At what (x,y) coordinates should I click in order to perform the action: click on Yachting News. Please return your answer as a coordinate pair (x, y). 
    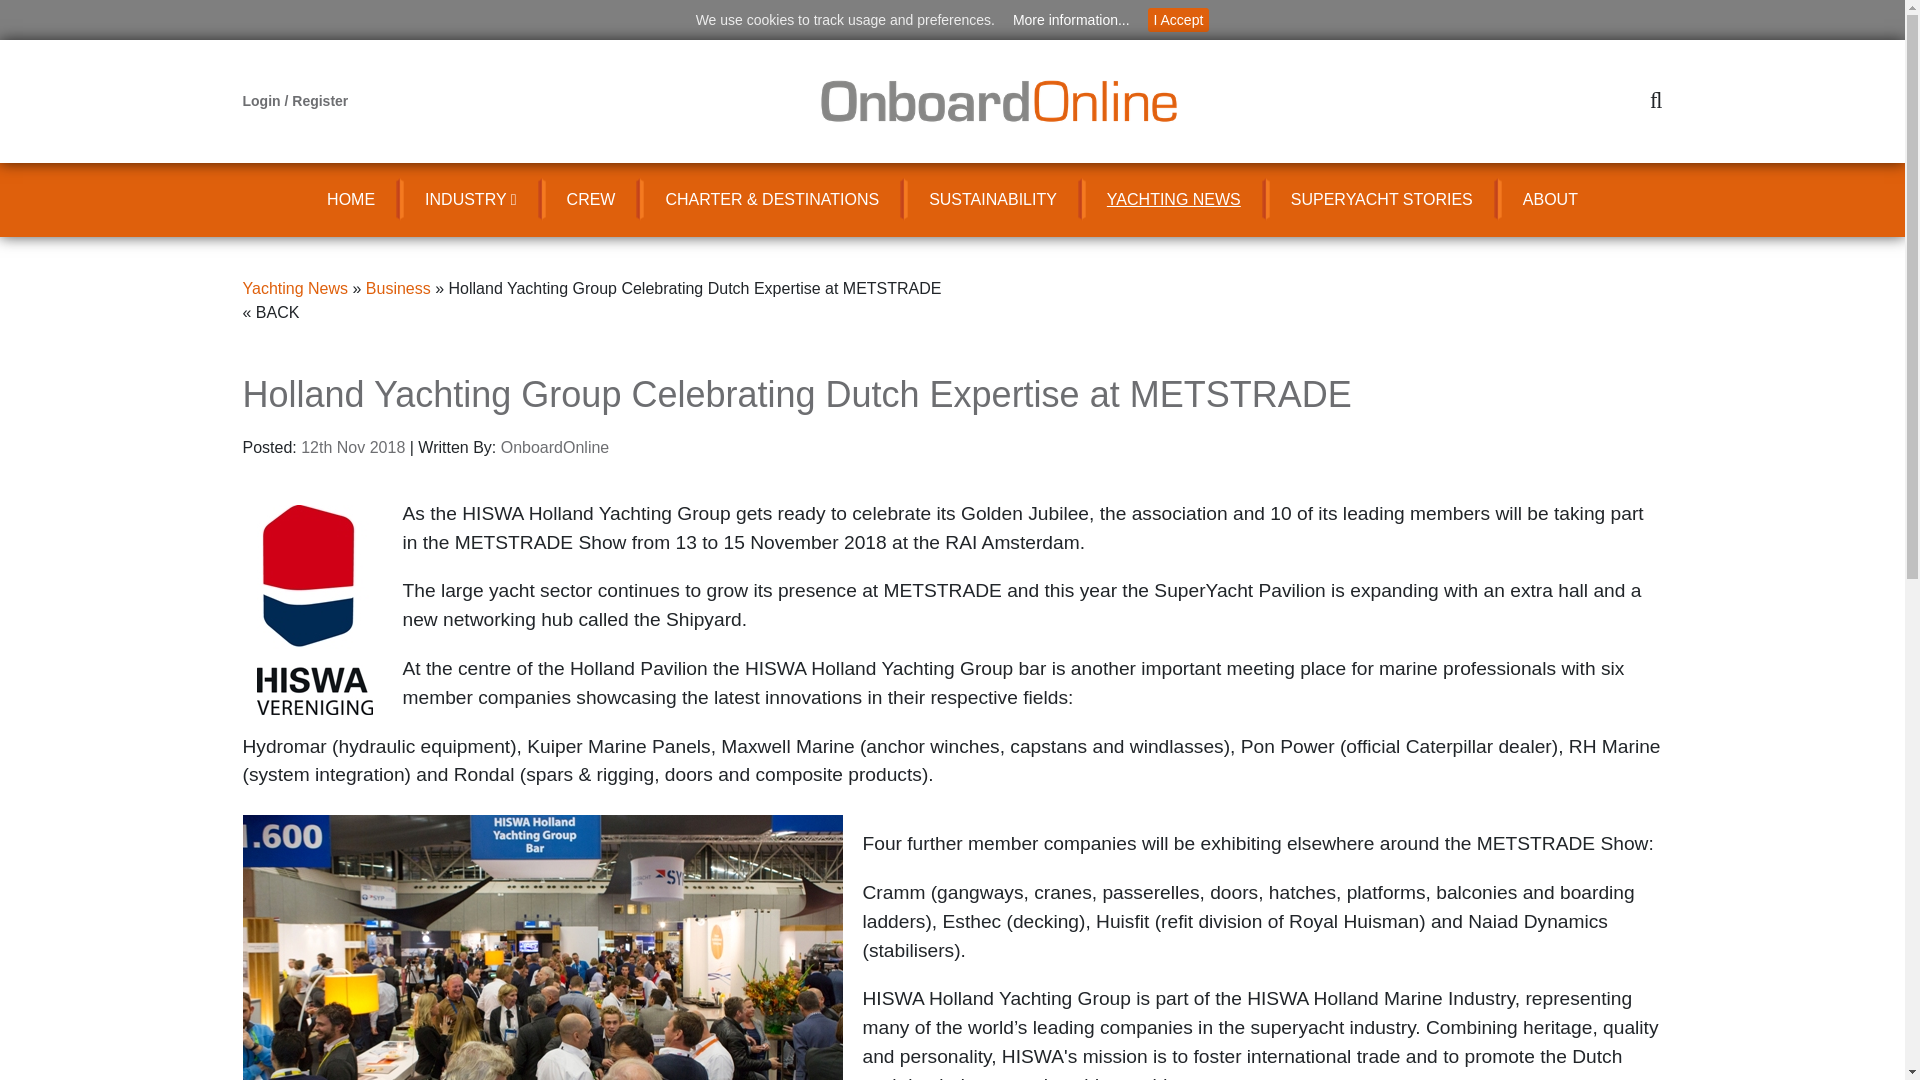
    Looking at the image, I should click on (294, 288).